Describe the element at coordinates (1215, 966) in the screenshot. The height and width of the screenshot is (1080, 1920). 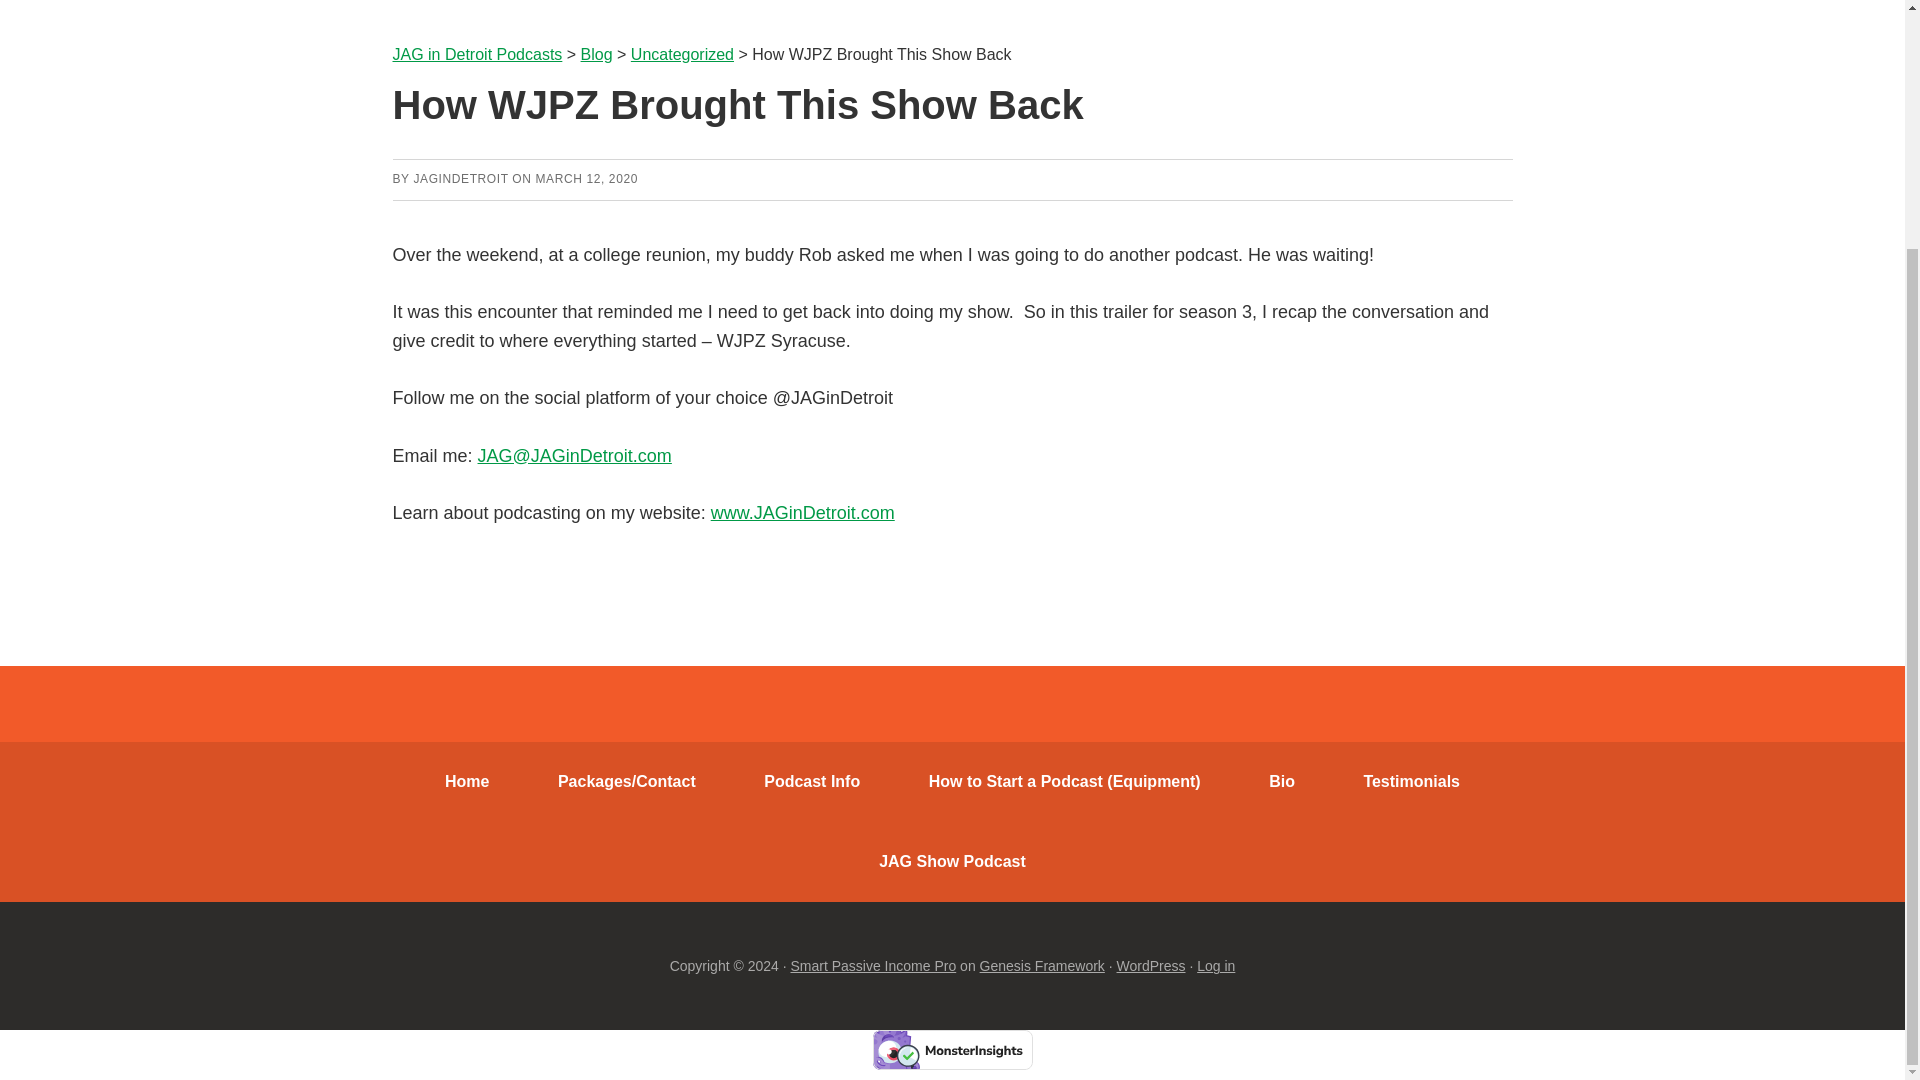
I see `Log in` at that location.